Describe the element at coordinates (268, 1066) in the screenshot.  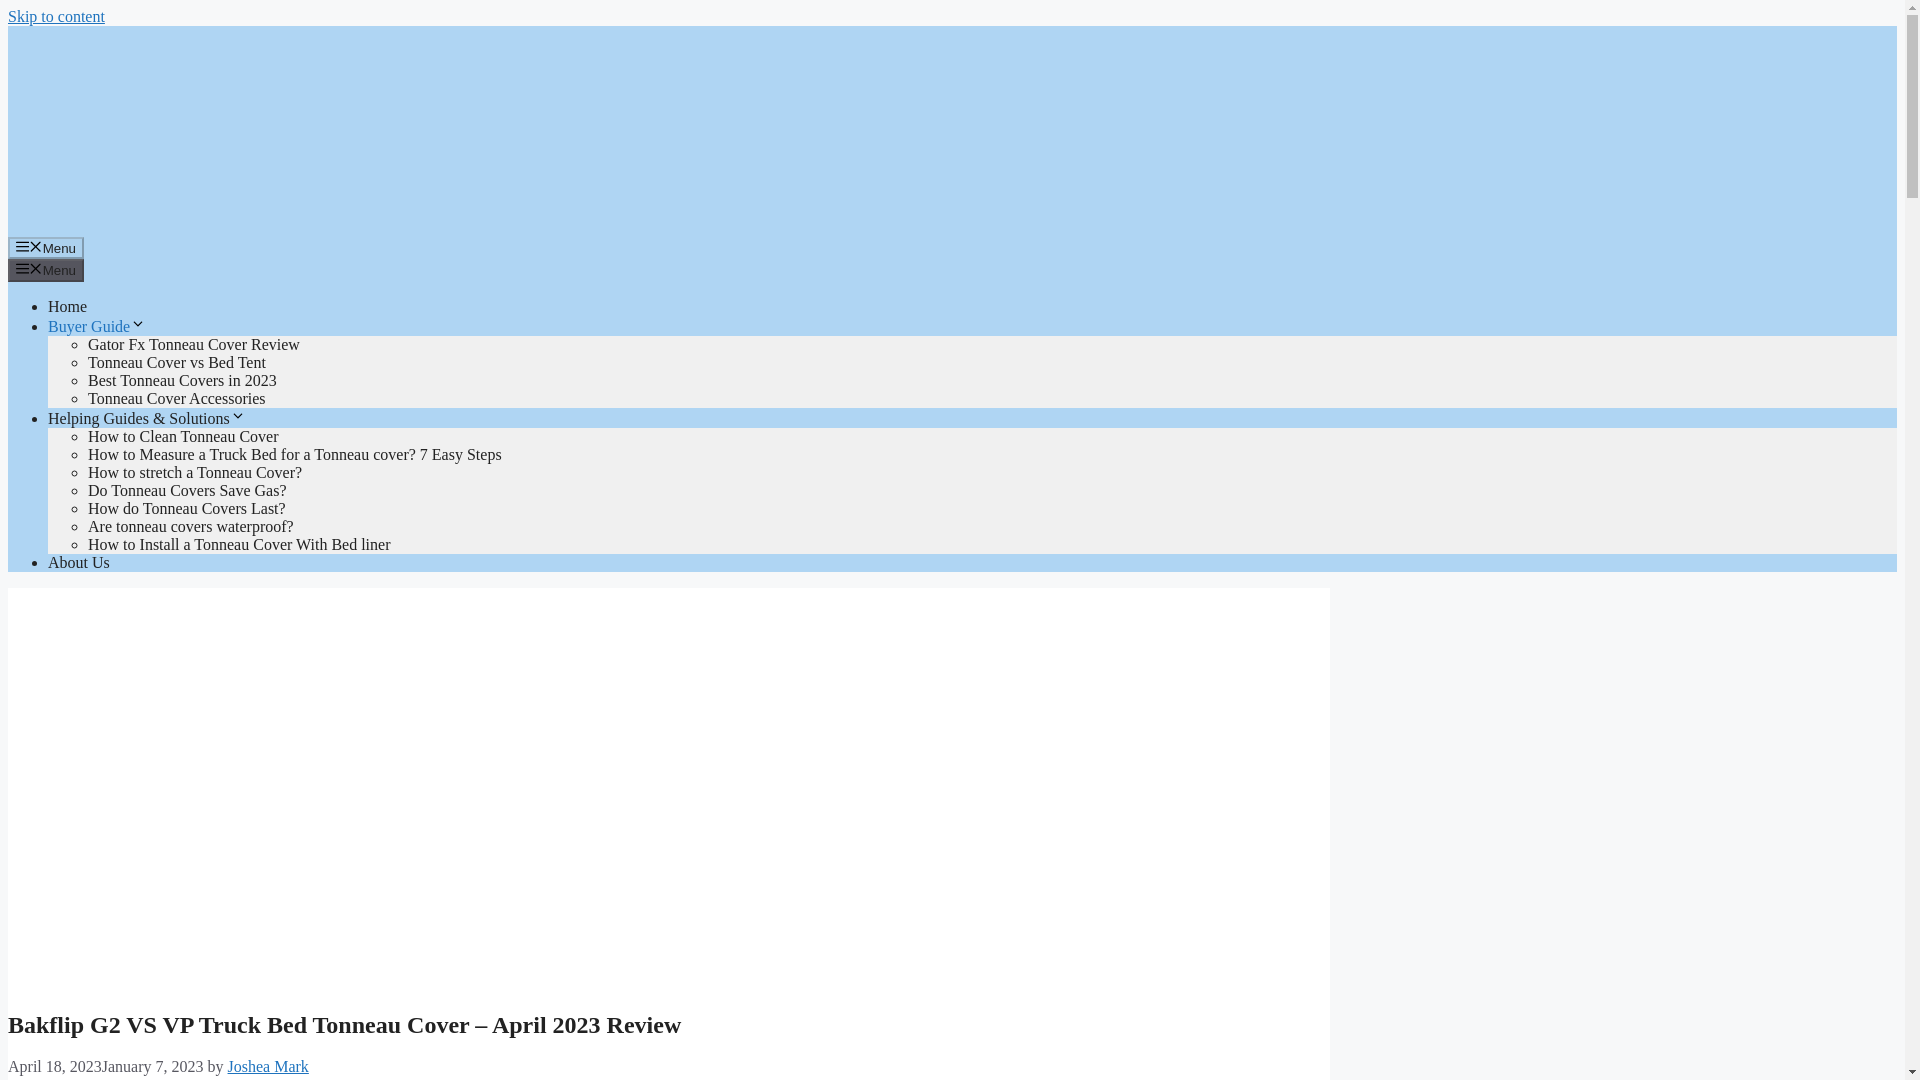
I see `Joshea Mark` at that location.